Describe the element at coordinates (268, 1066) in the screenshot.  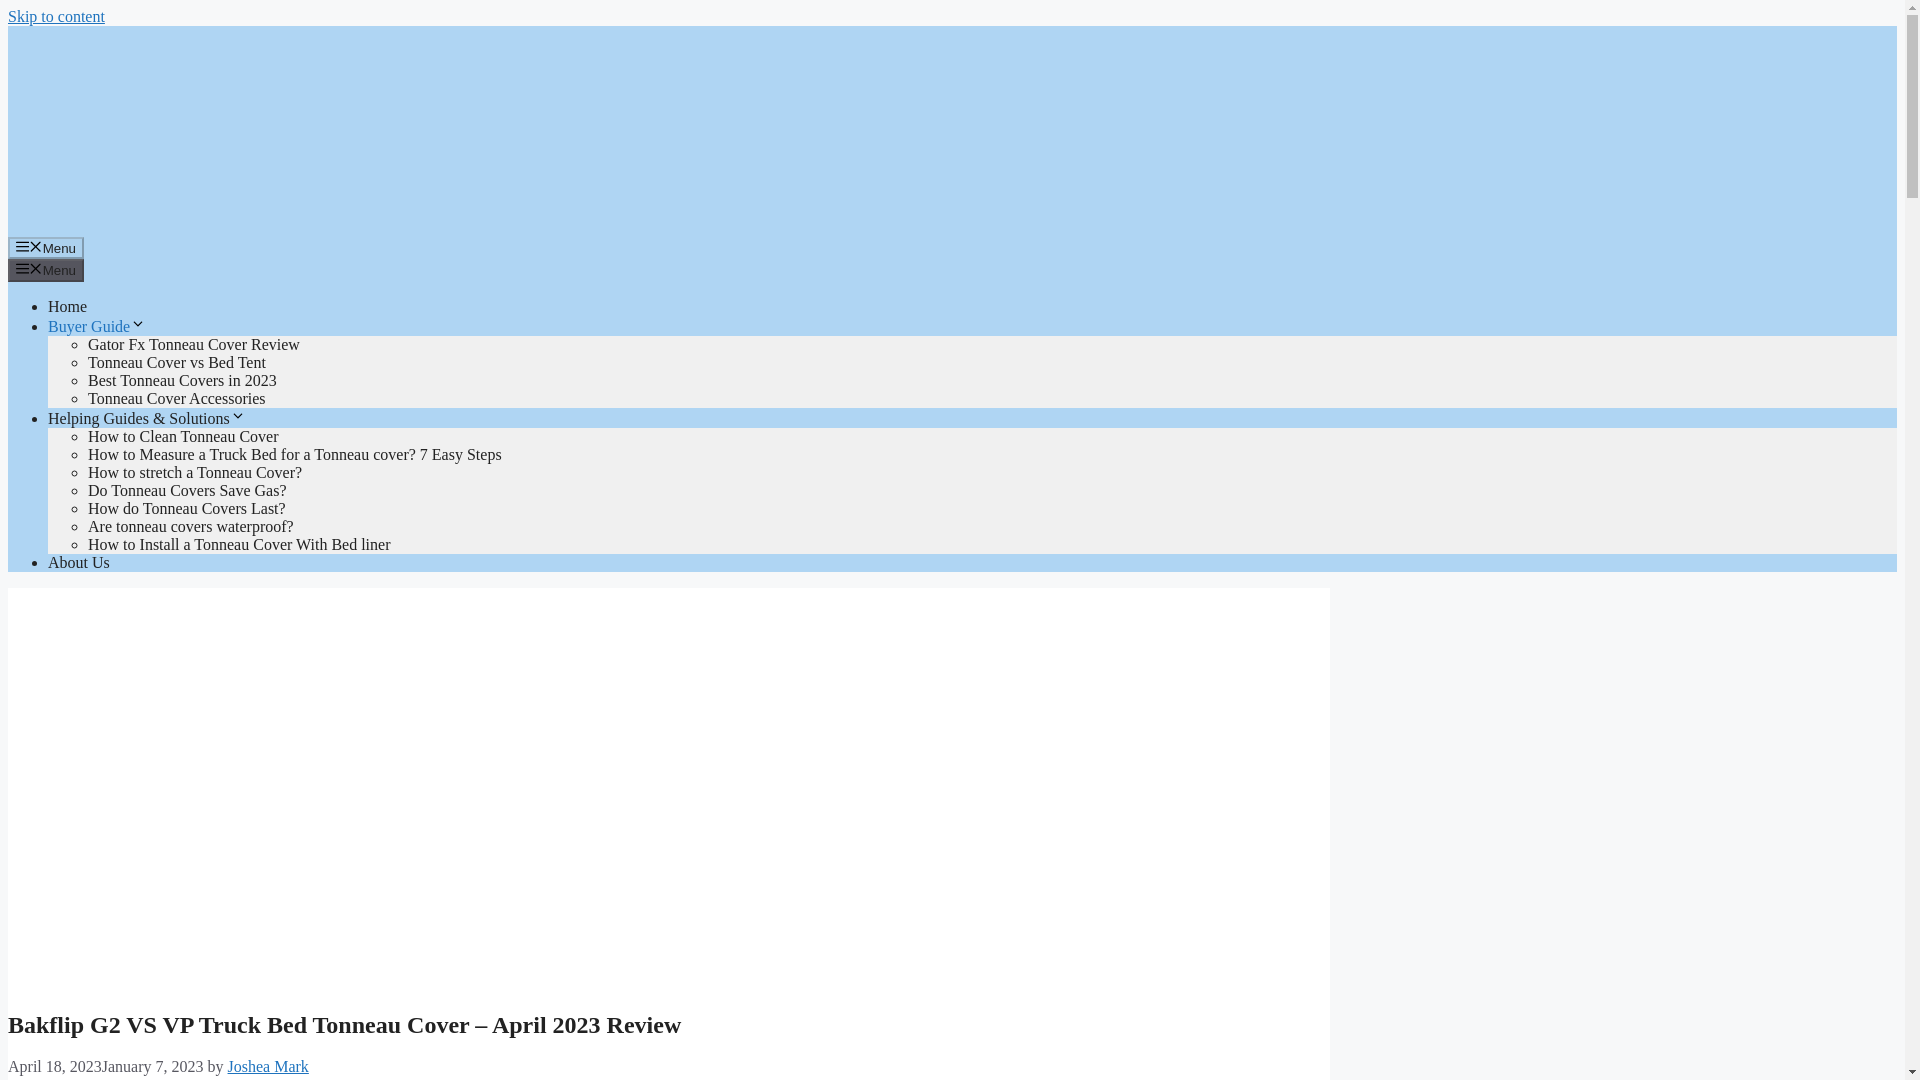
I see `Joshea Mark` at that location.